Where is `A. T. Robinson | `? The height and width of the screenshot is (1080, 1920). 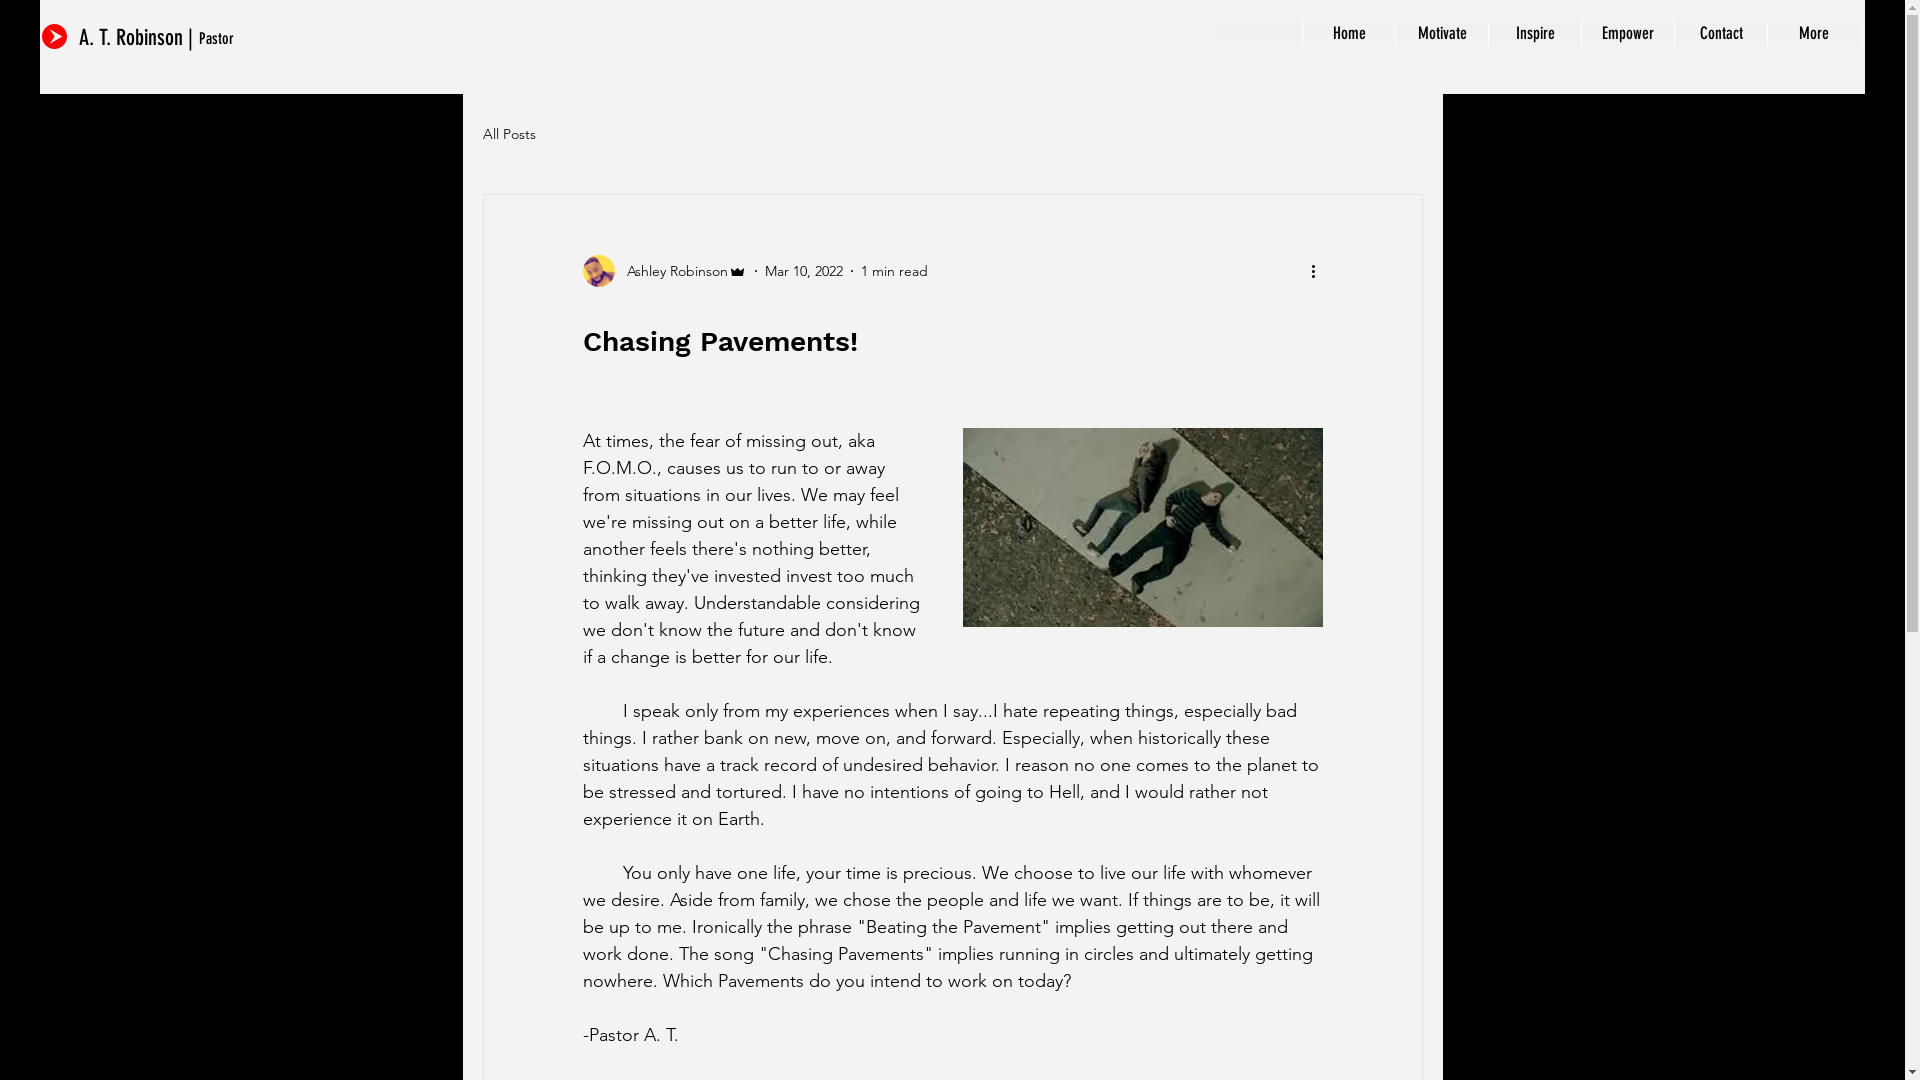 A. T. Robinson |  is located at coordinates (138, 38).